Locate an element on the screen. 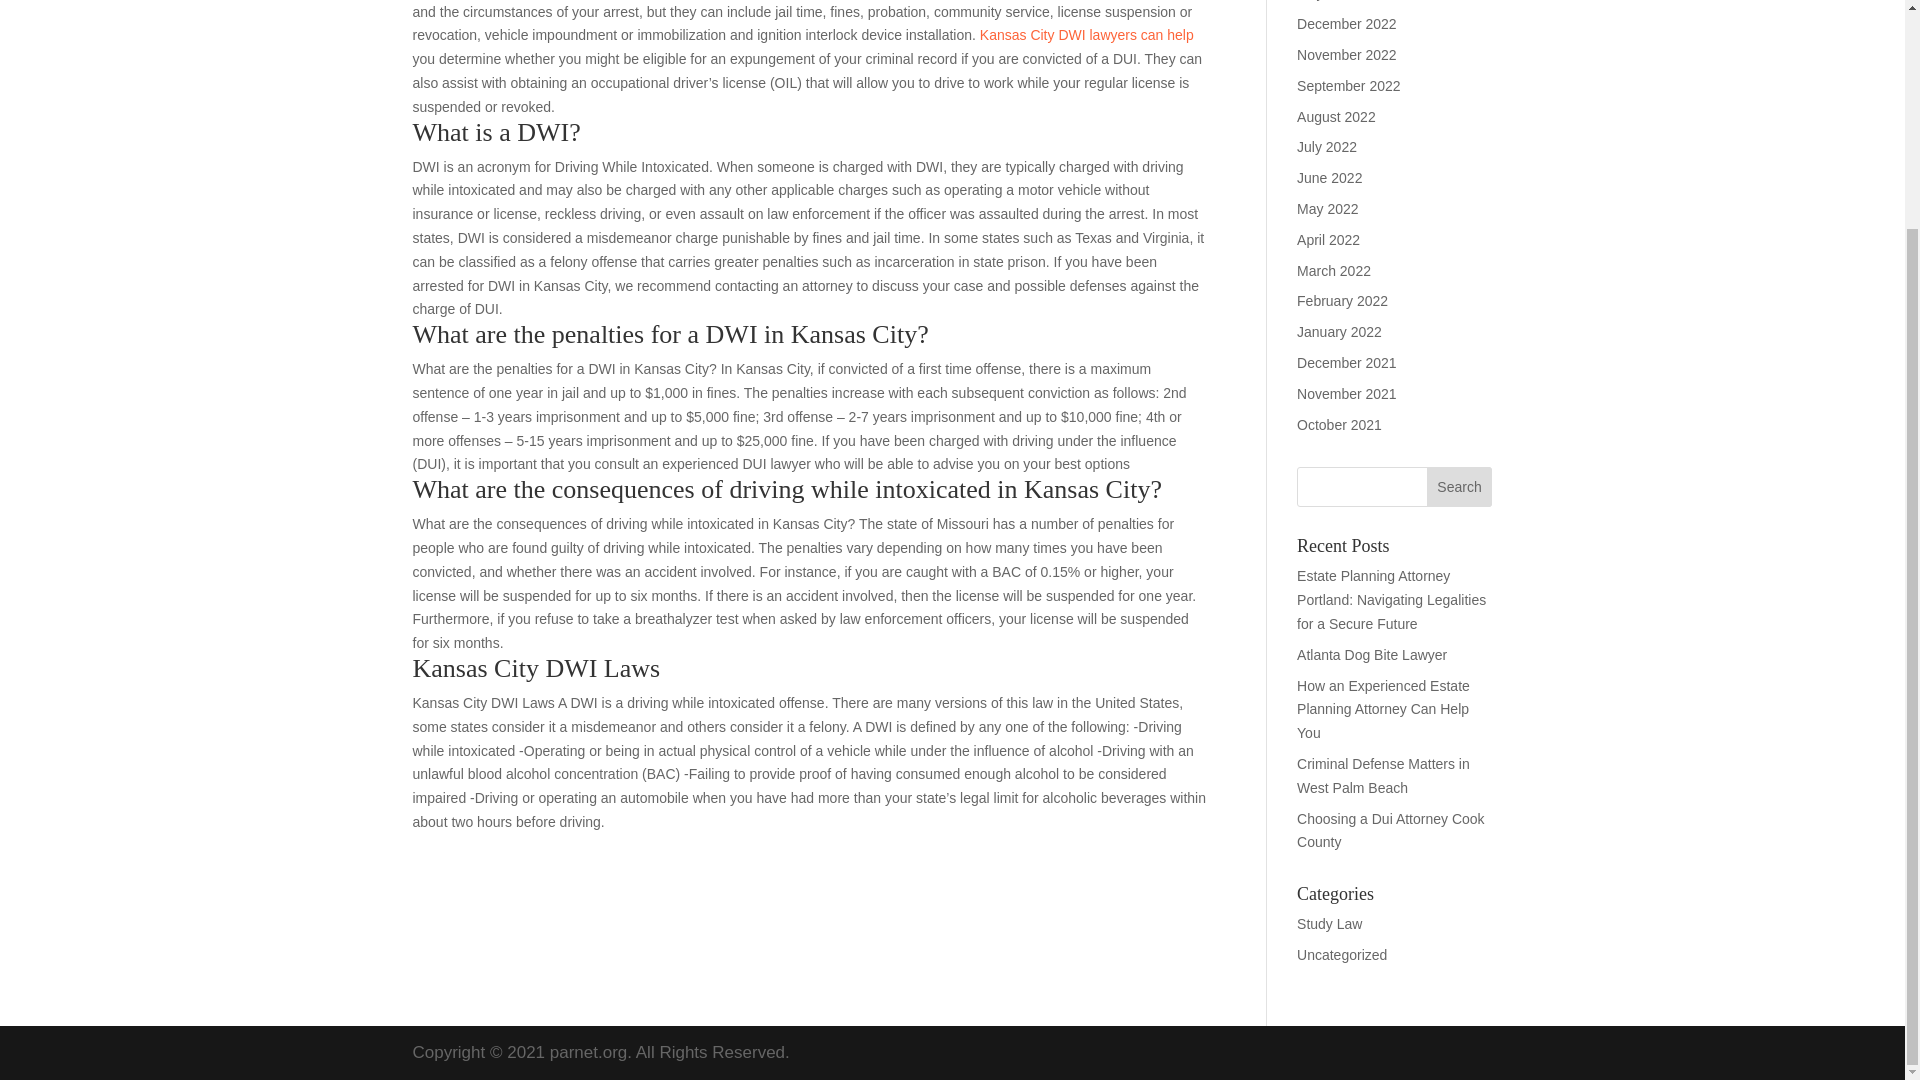 This screenshot has width=1920, height=1080. Study Law is located at coordinates (1329, 924).